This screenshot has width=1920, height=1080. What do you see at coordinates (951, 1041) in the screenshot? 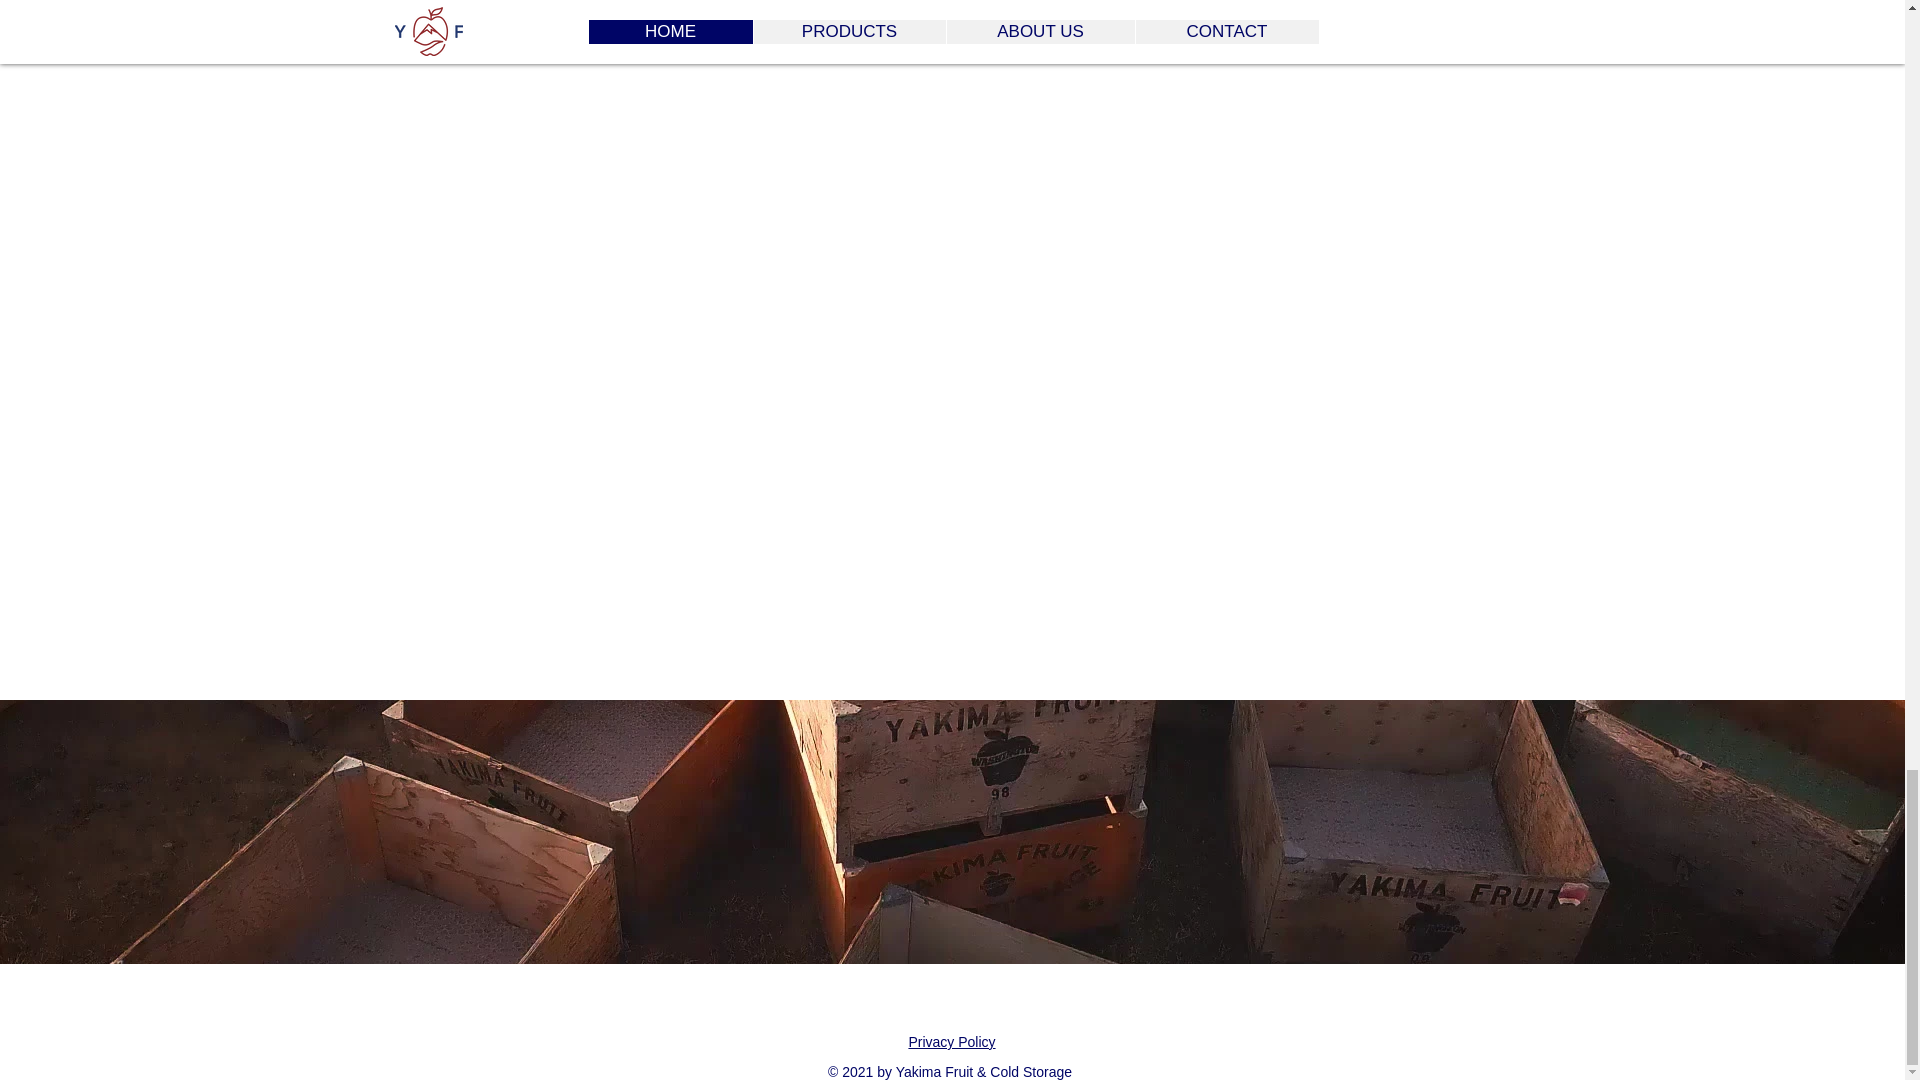
I see `Privacy Policy` at bounding box center [951, 1041].